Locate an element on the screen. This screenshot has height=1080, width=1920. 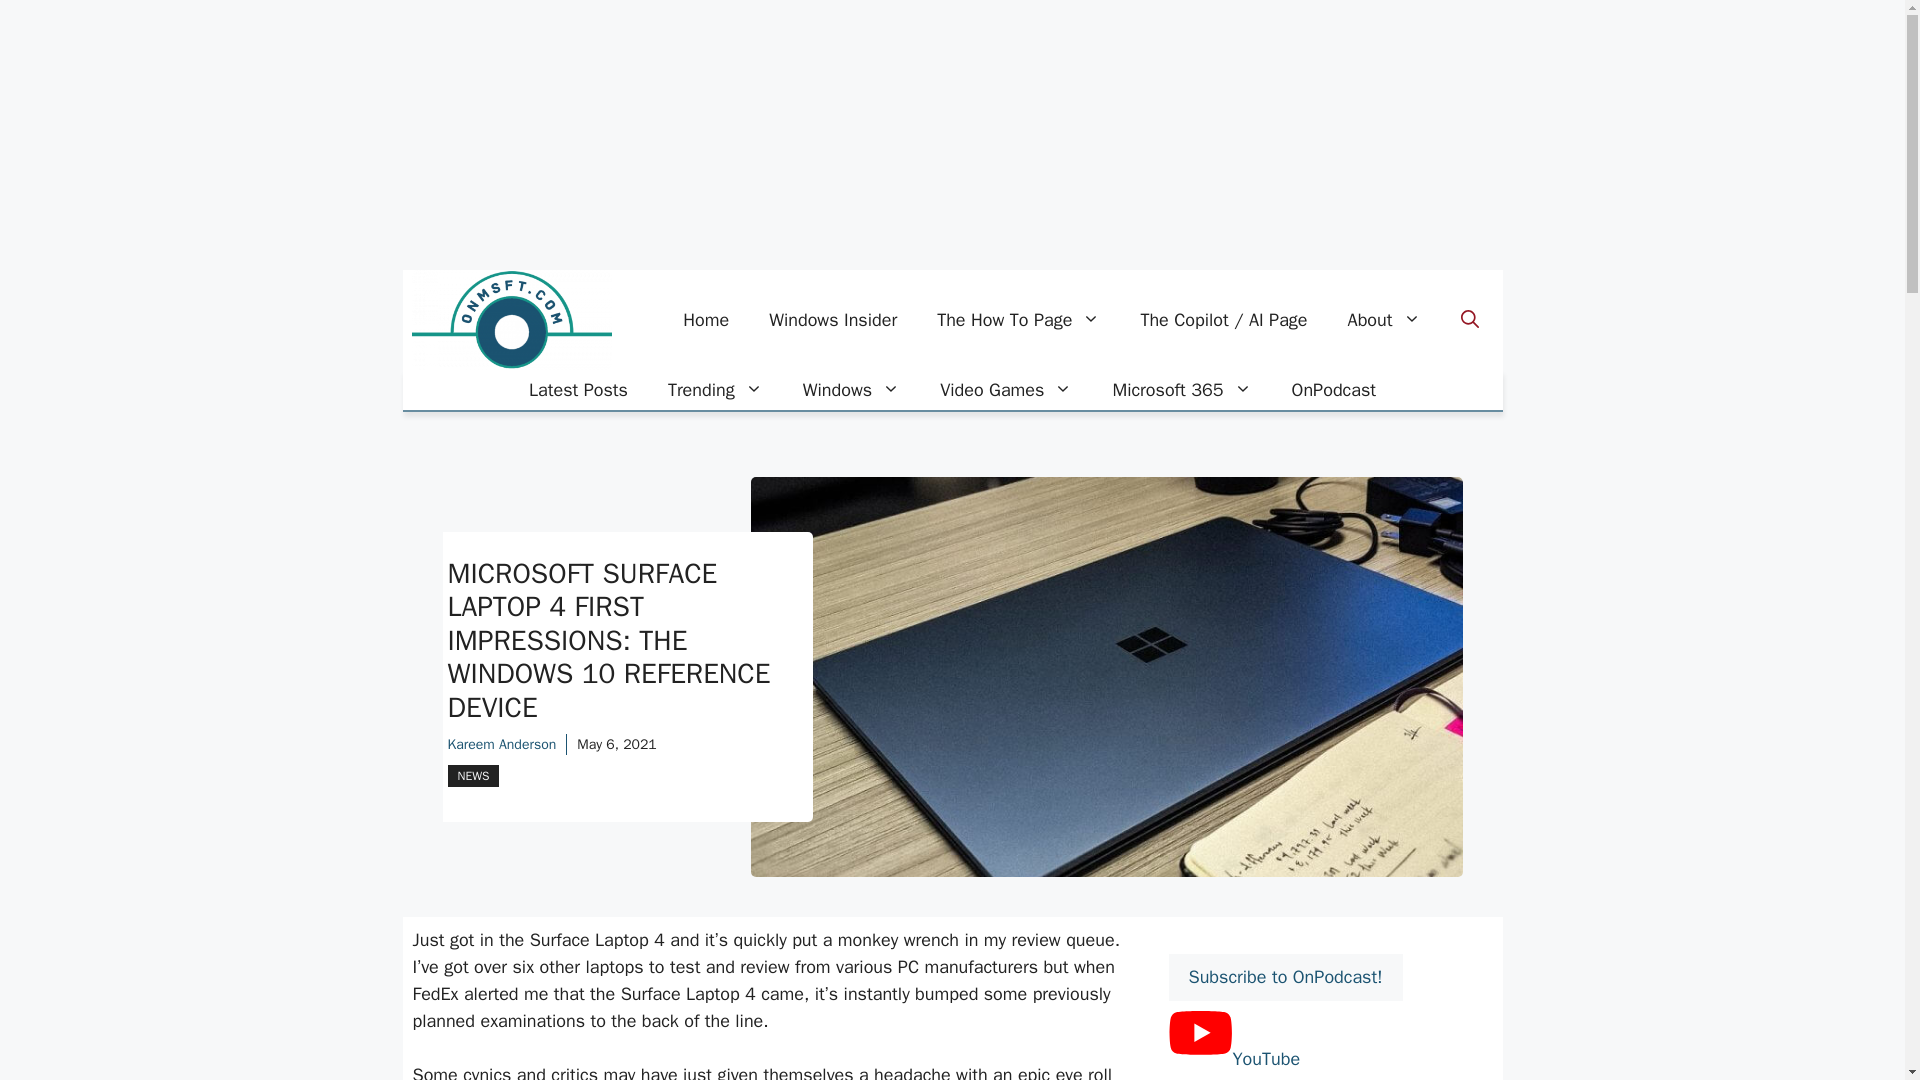
Trending is located at coordinates (716, 390).